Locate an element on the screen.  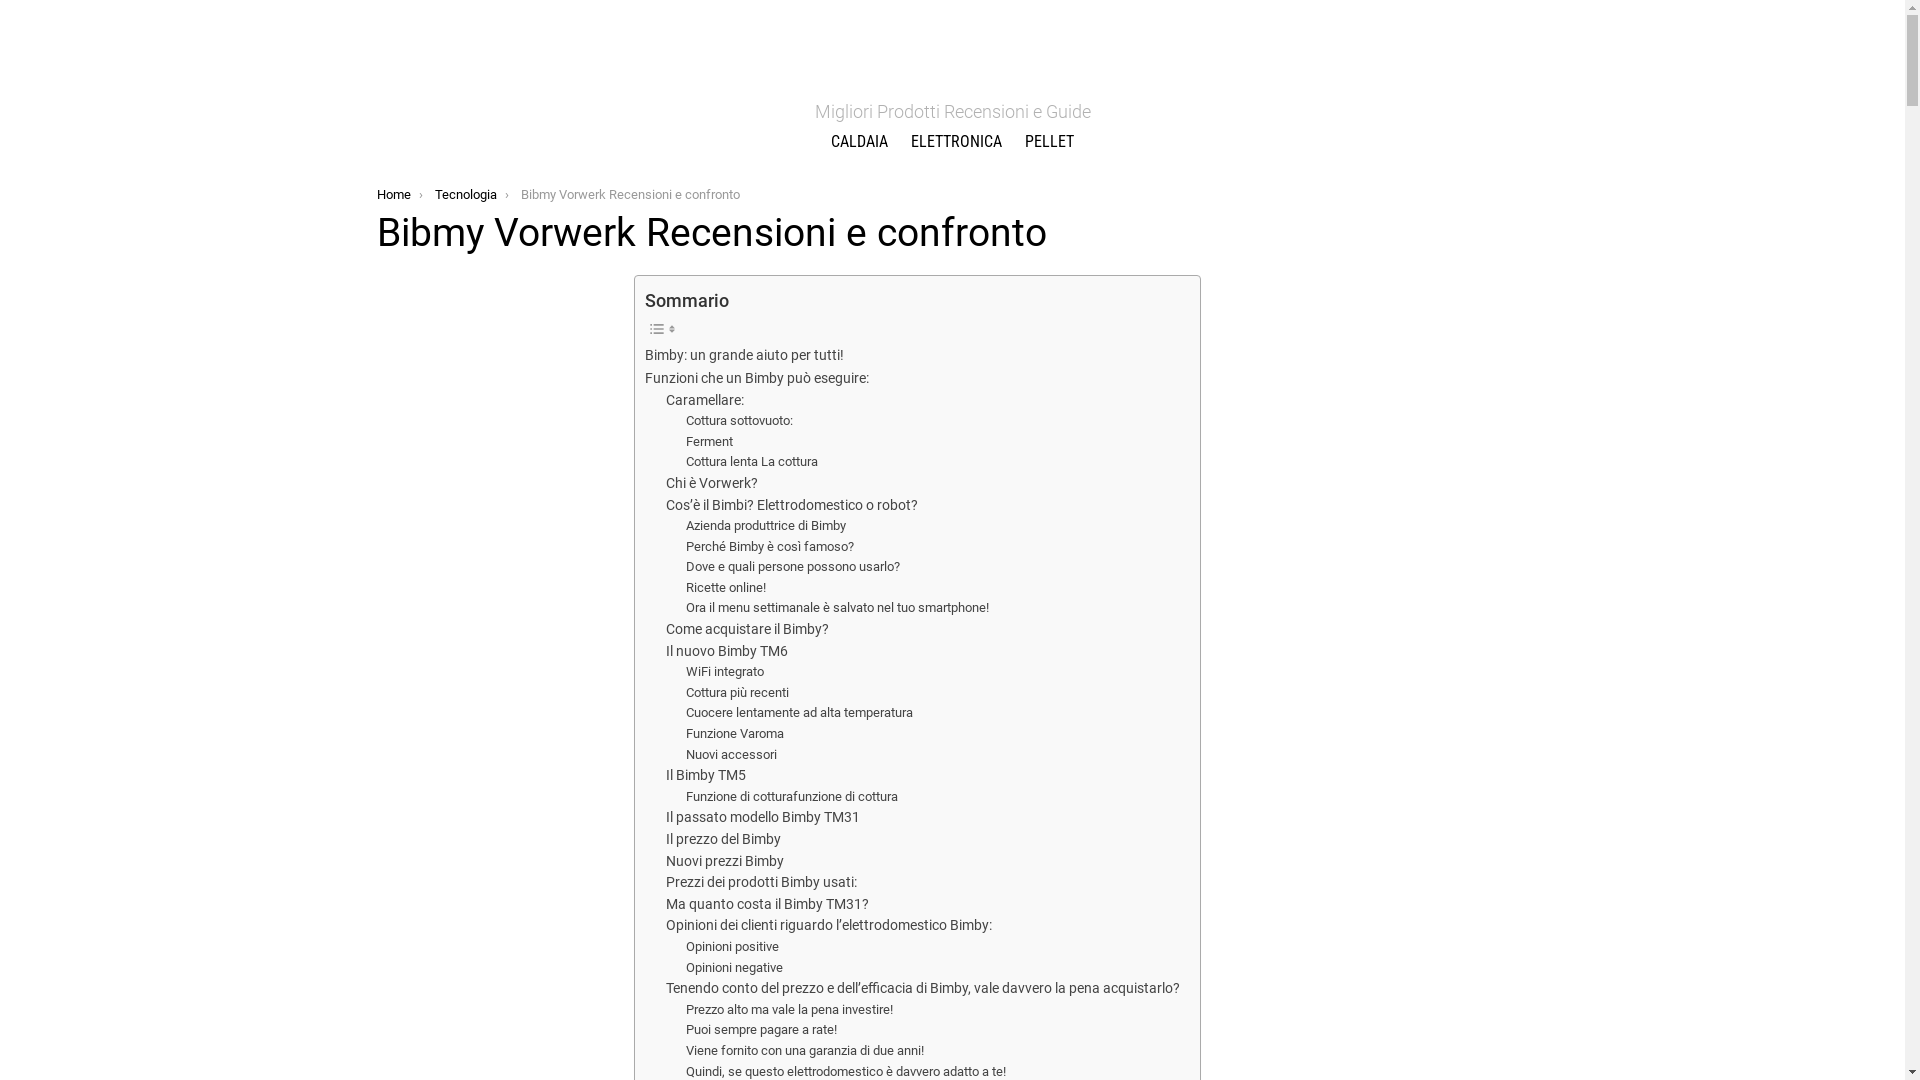
Viene fornito con una garanzia di due anni! is located at coordinates (805, 1052).